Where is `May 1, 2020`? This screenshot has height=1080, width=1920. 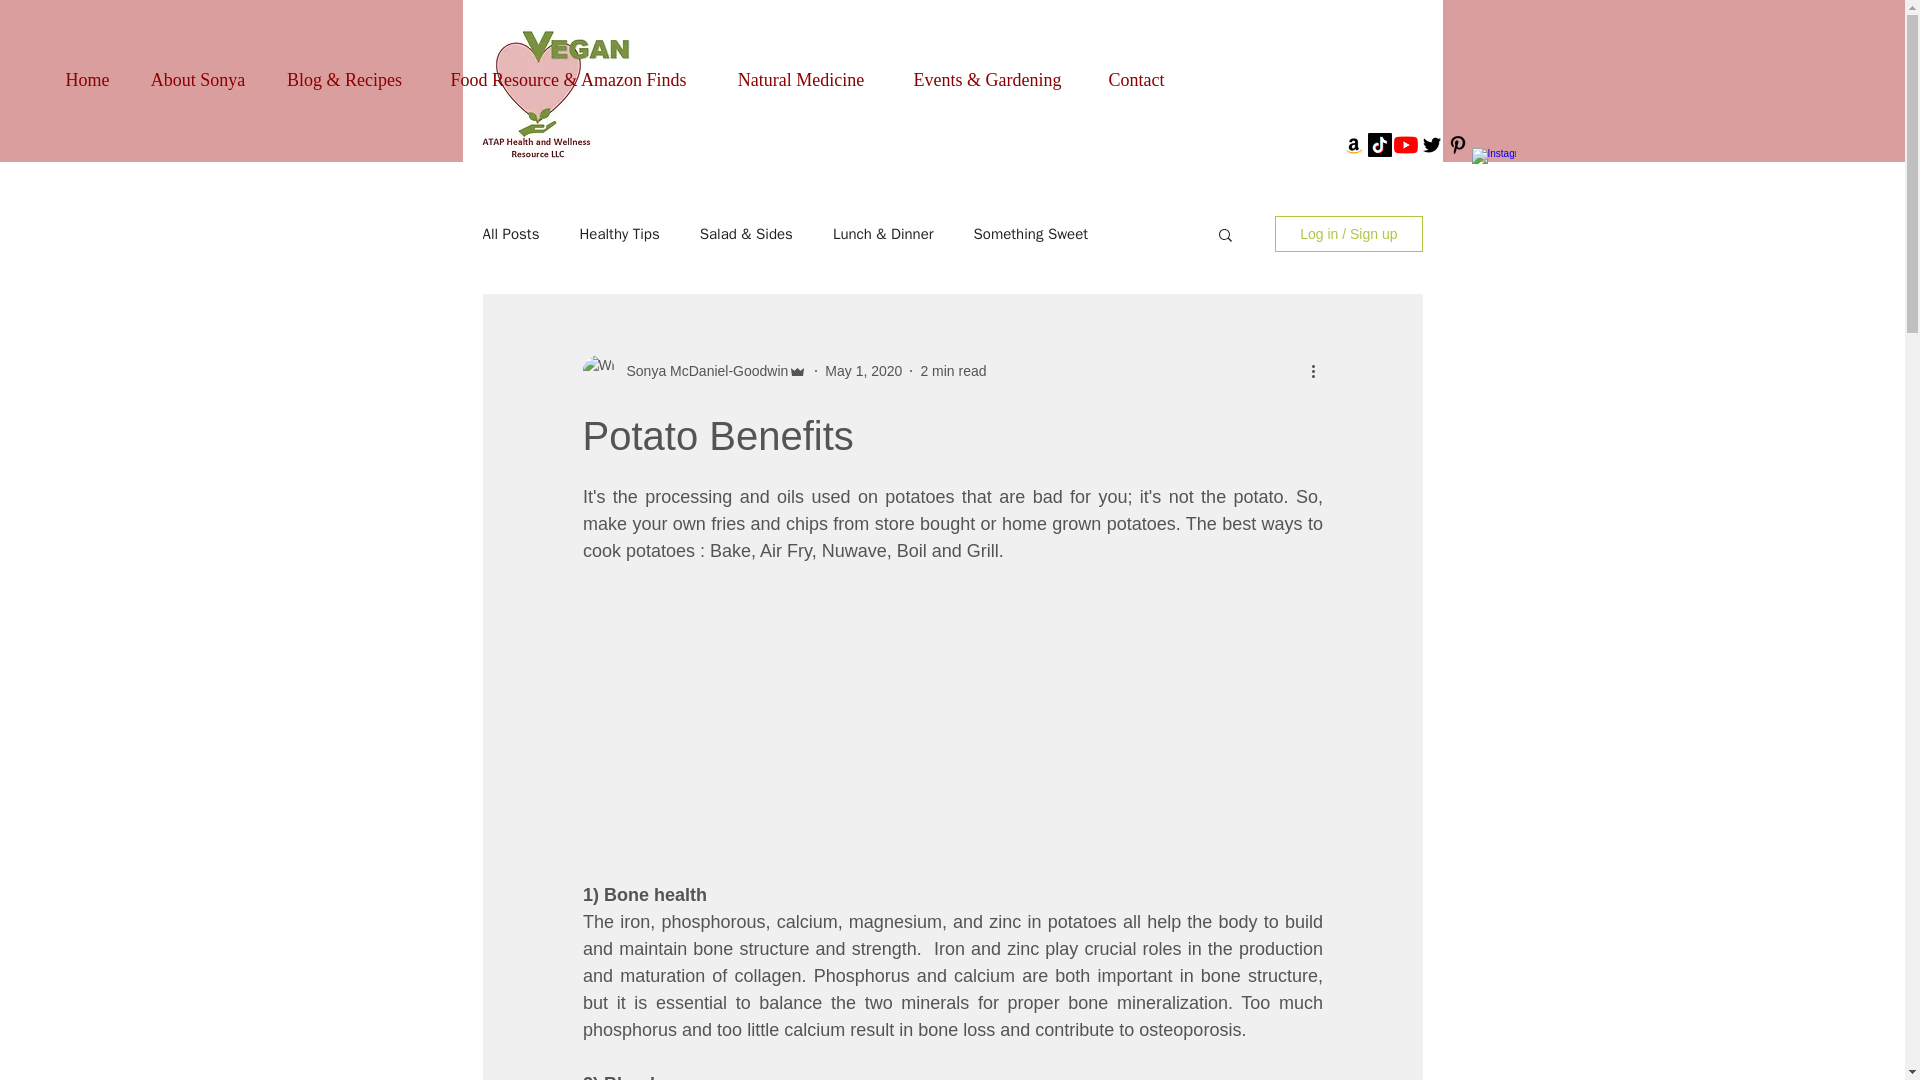 May 1, 2020 is located at coordinates (864, 370).